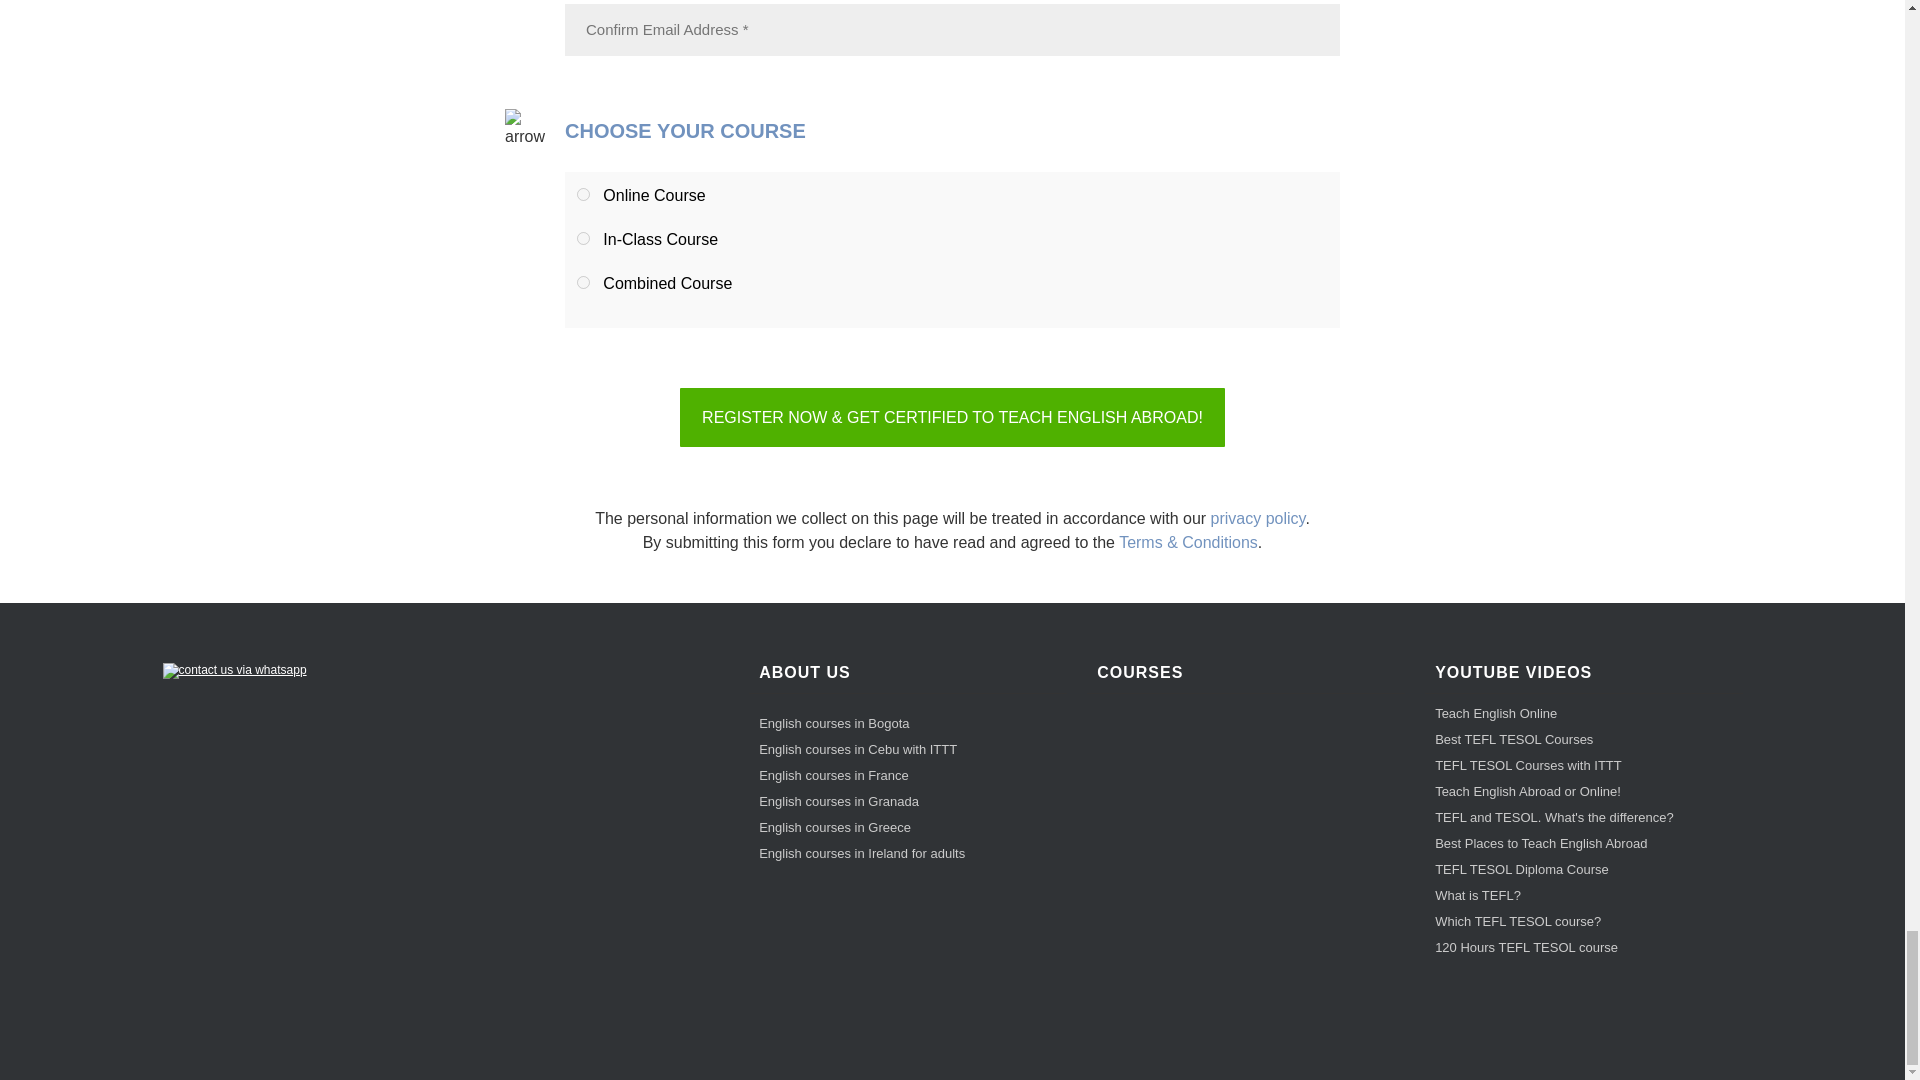  Describe the element at coordinates (583, 282) in the screenshot. I see `Combined Course` at that location.